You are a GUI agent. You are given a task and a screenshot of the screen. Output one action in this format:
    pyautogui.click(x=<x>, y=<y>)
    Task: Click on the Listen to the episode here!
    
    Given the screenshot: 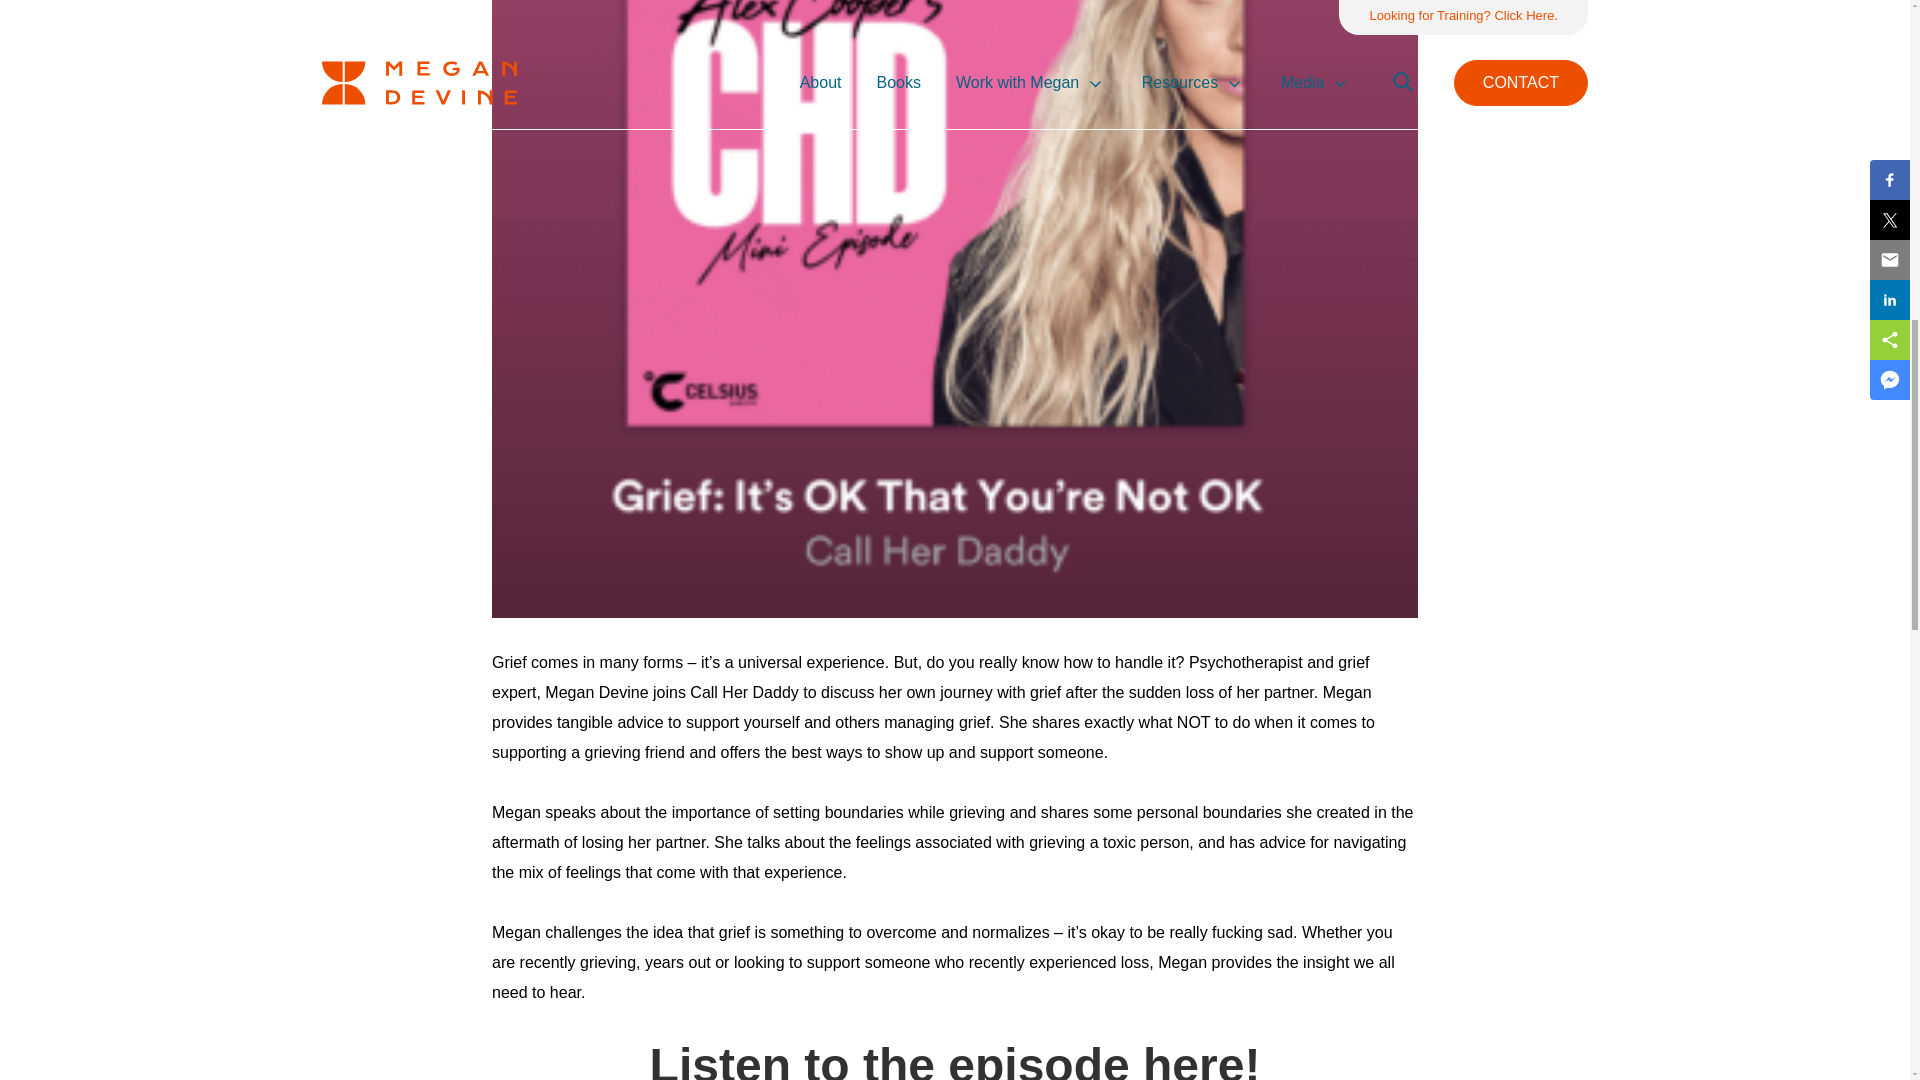 What is the action you would take?
    pyautogui.click(x=956, y=1058)
    